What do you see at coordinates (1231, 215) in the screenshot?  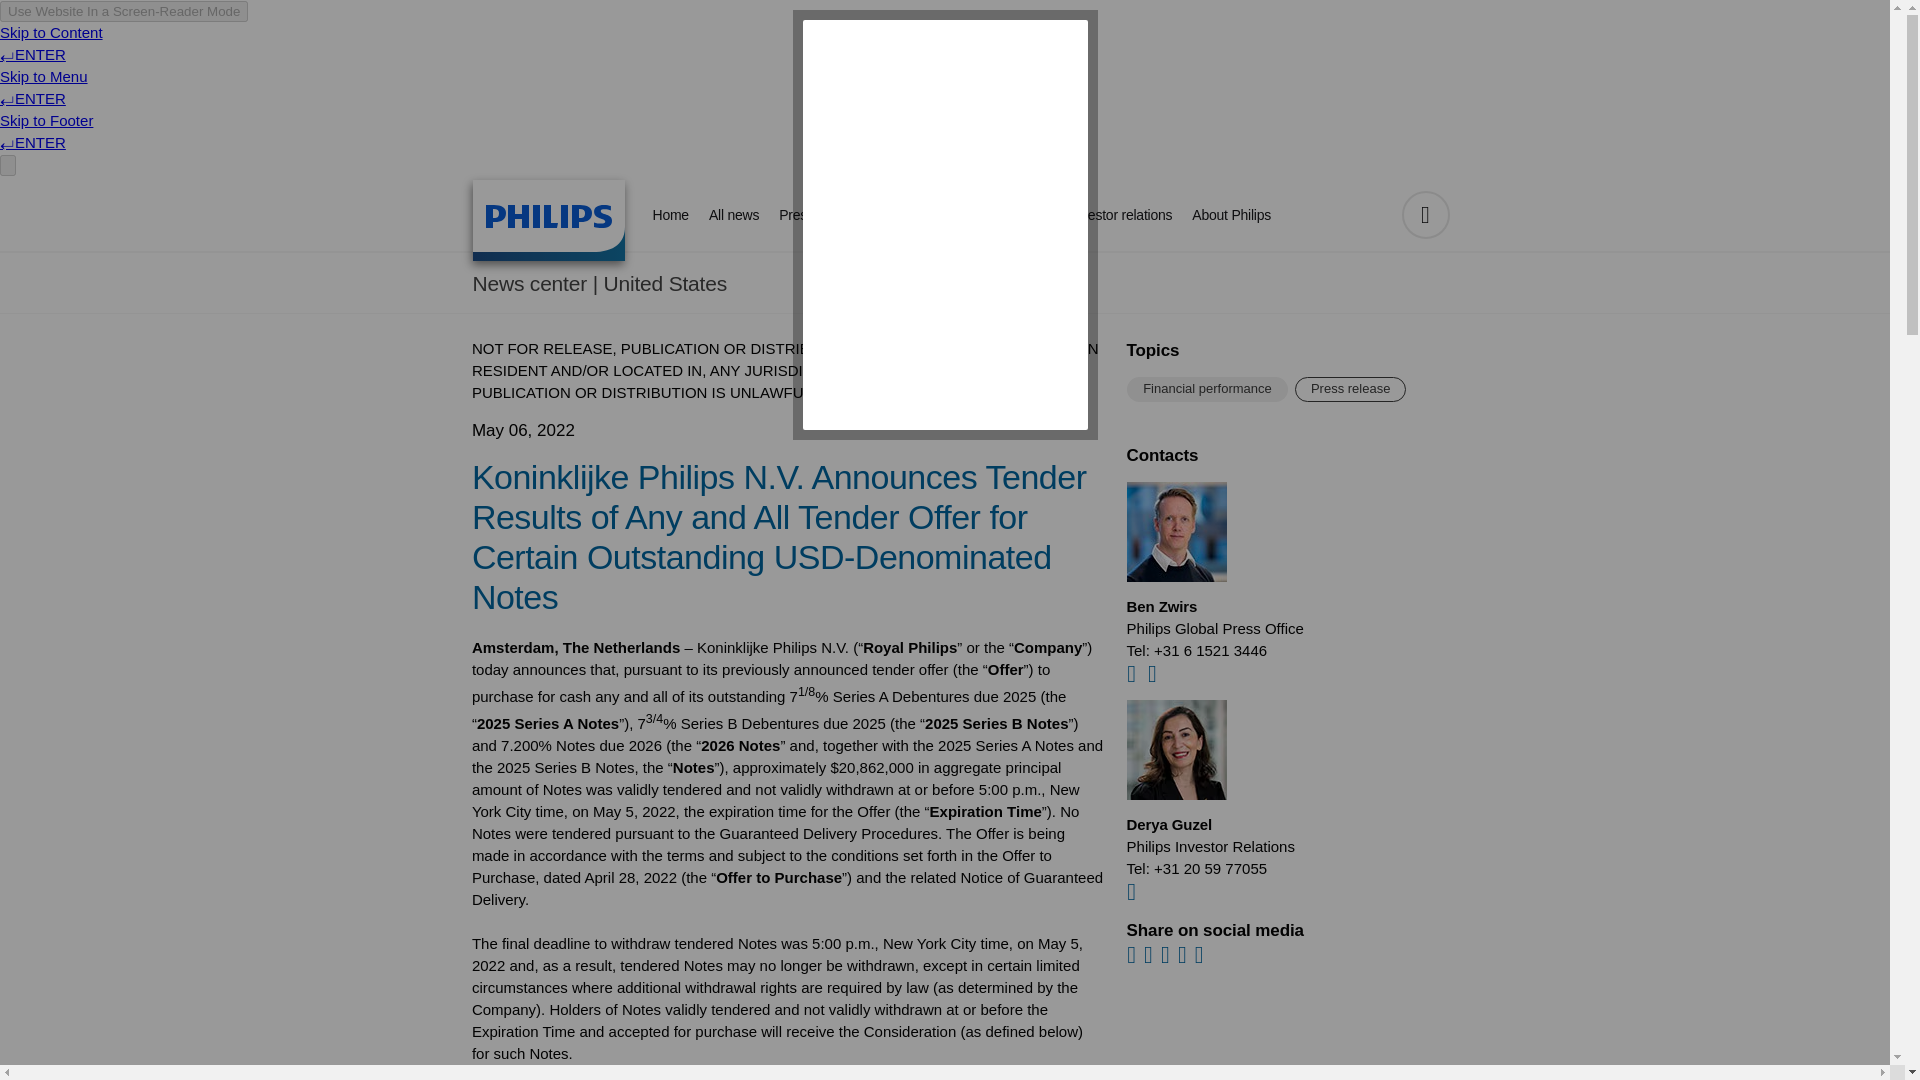 I see `About Philips` at bounding box center [1231, 215].